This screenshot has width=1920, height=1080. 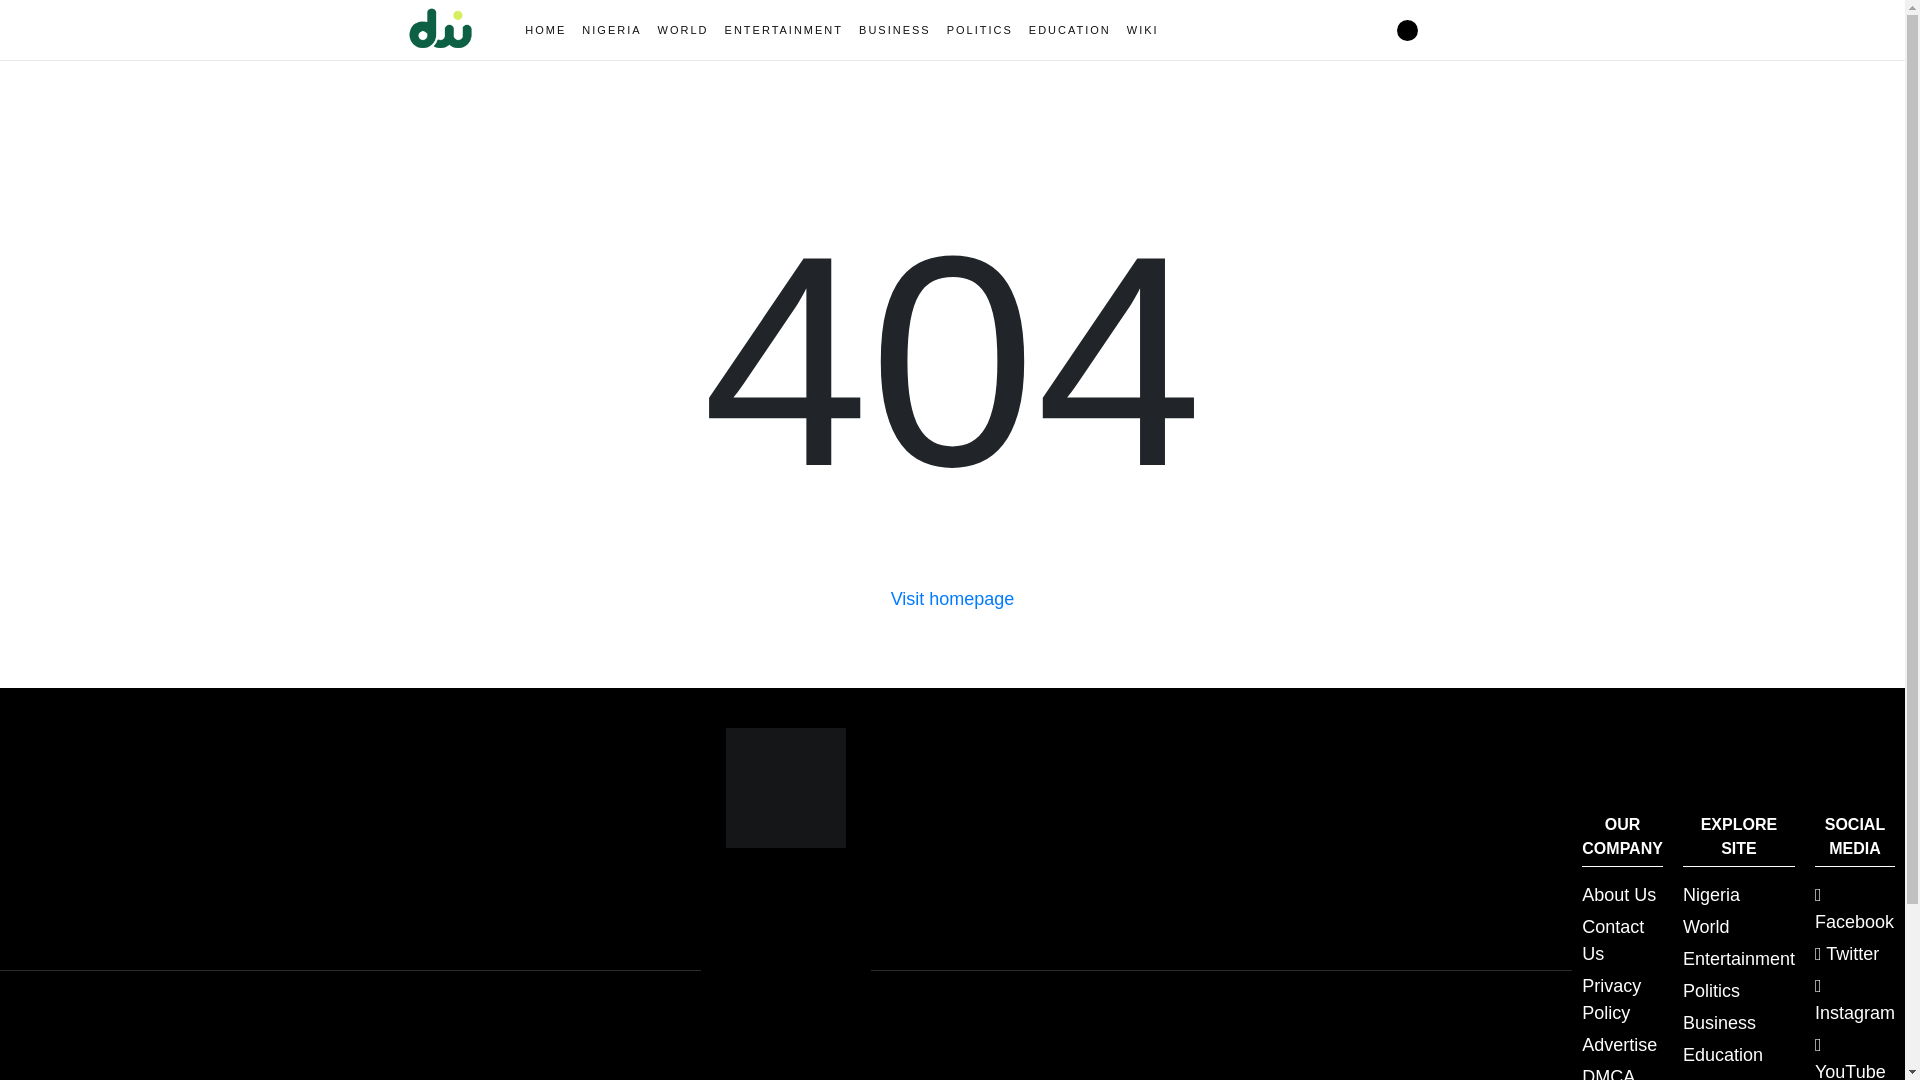 What do you see at coordinates (611, 30) in the screenshot?
I see `NIGERIA` at bounding box center [611, 30].